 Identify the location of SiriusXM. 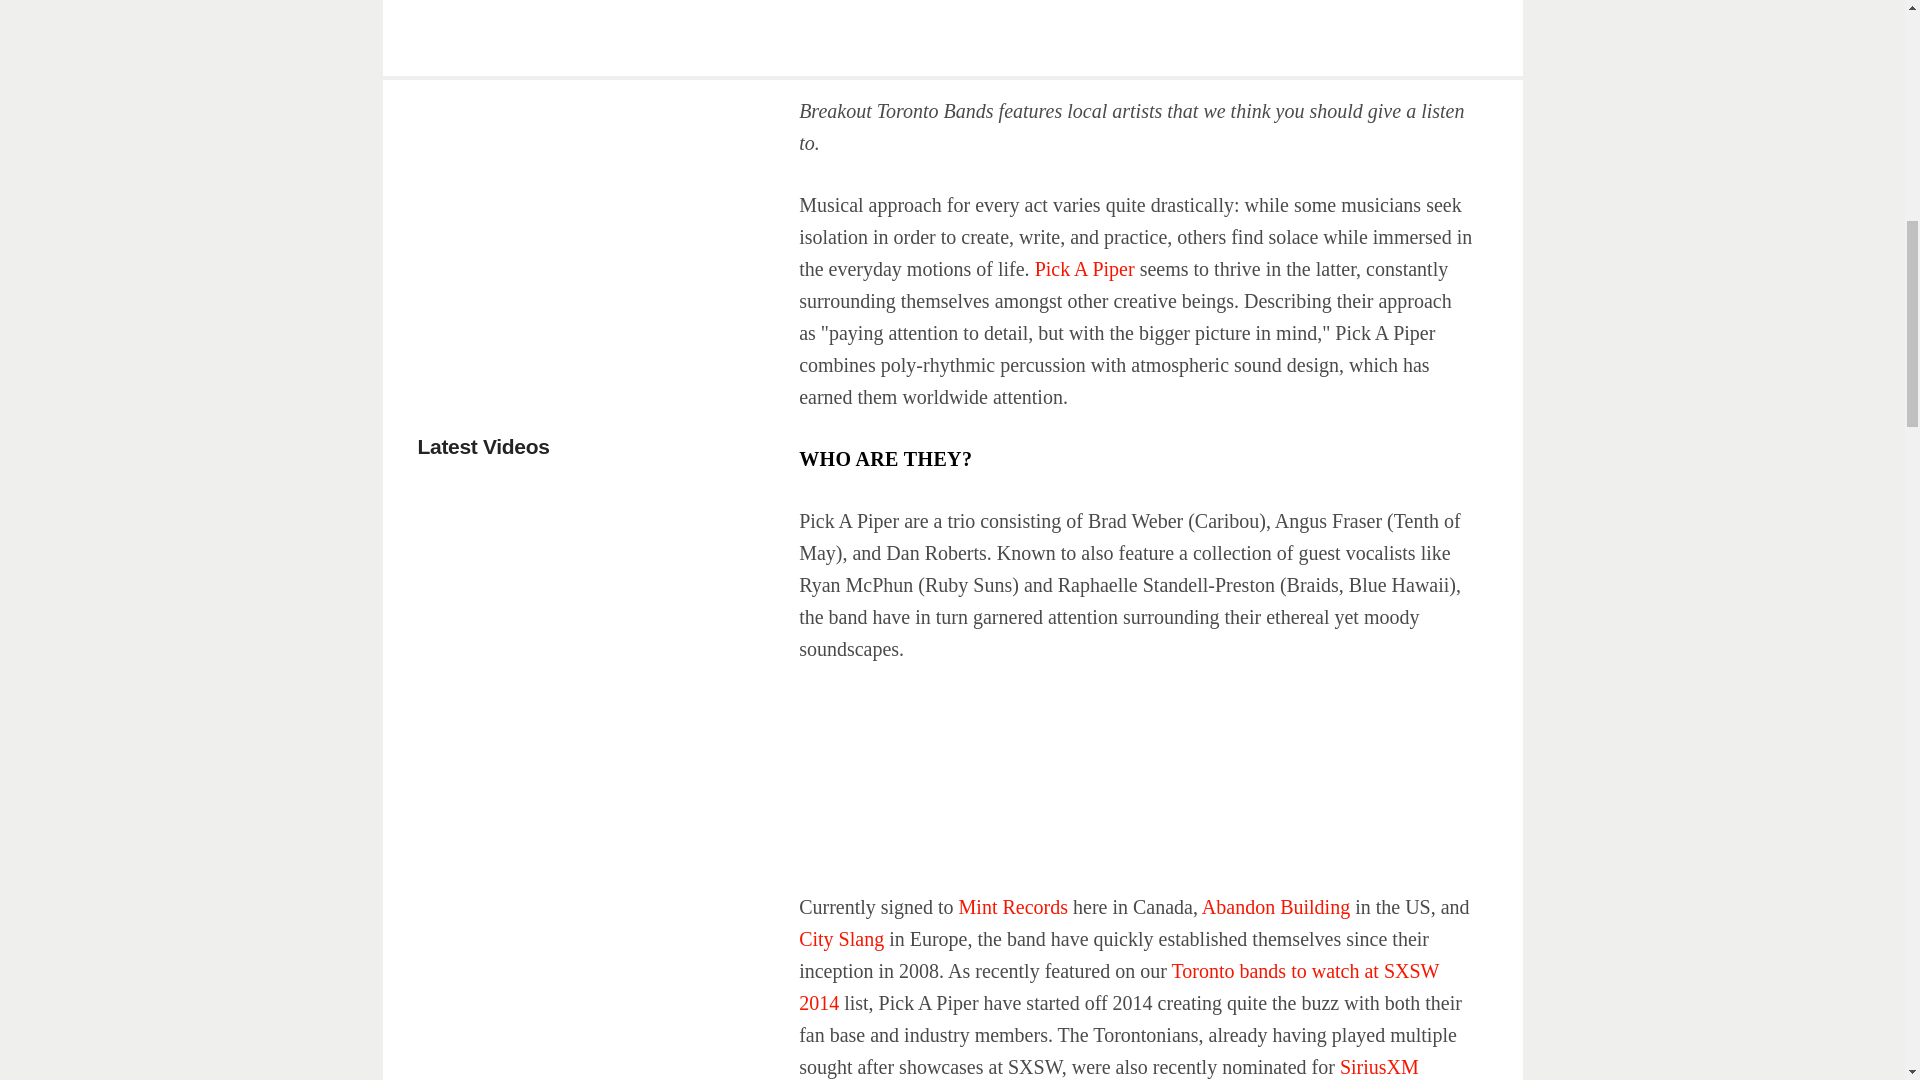
(1379, 1066).